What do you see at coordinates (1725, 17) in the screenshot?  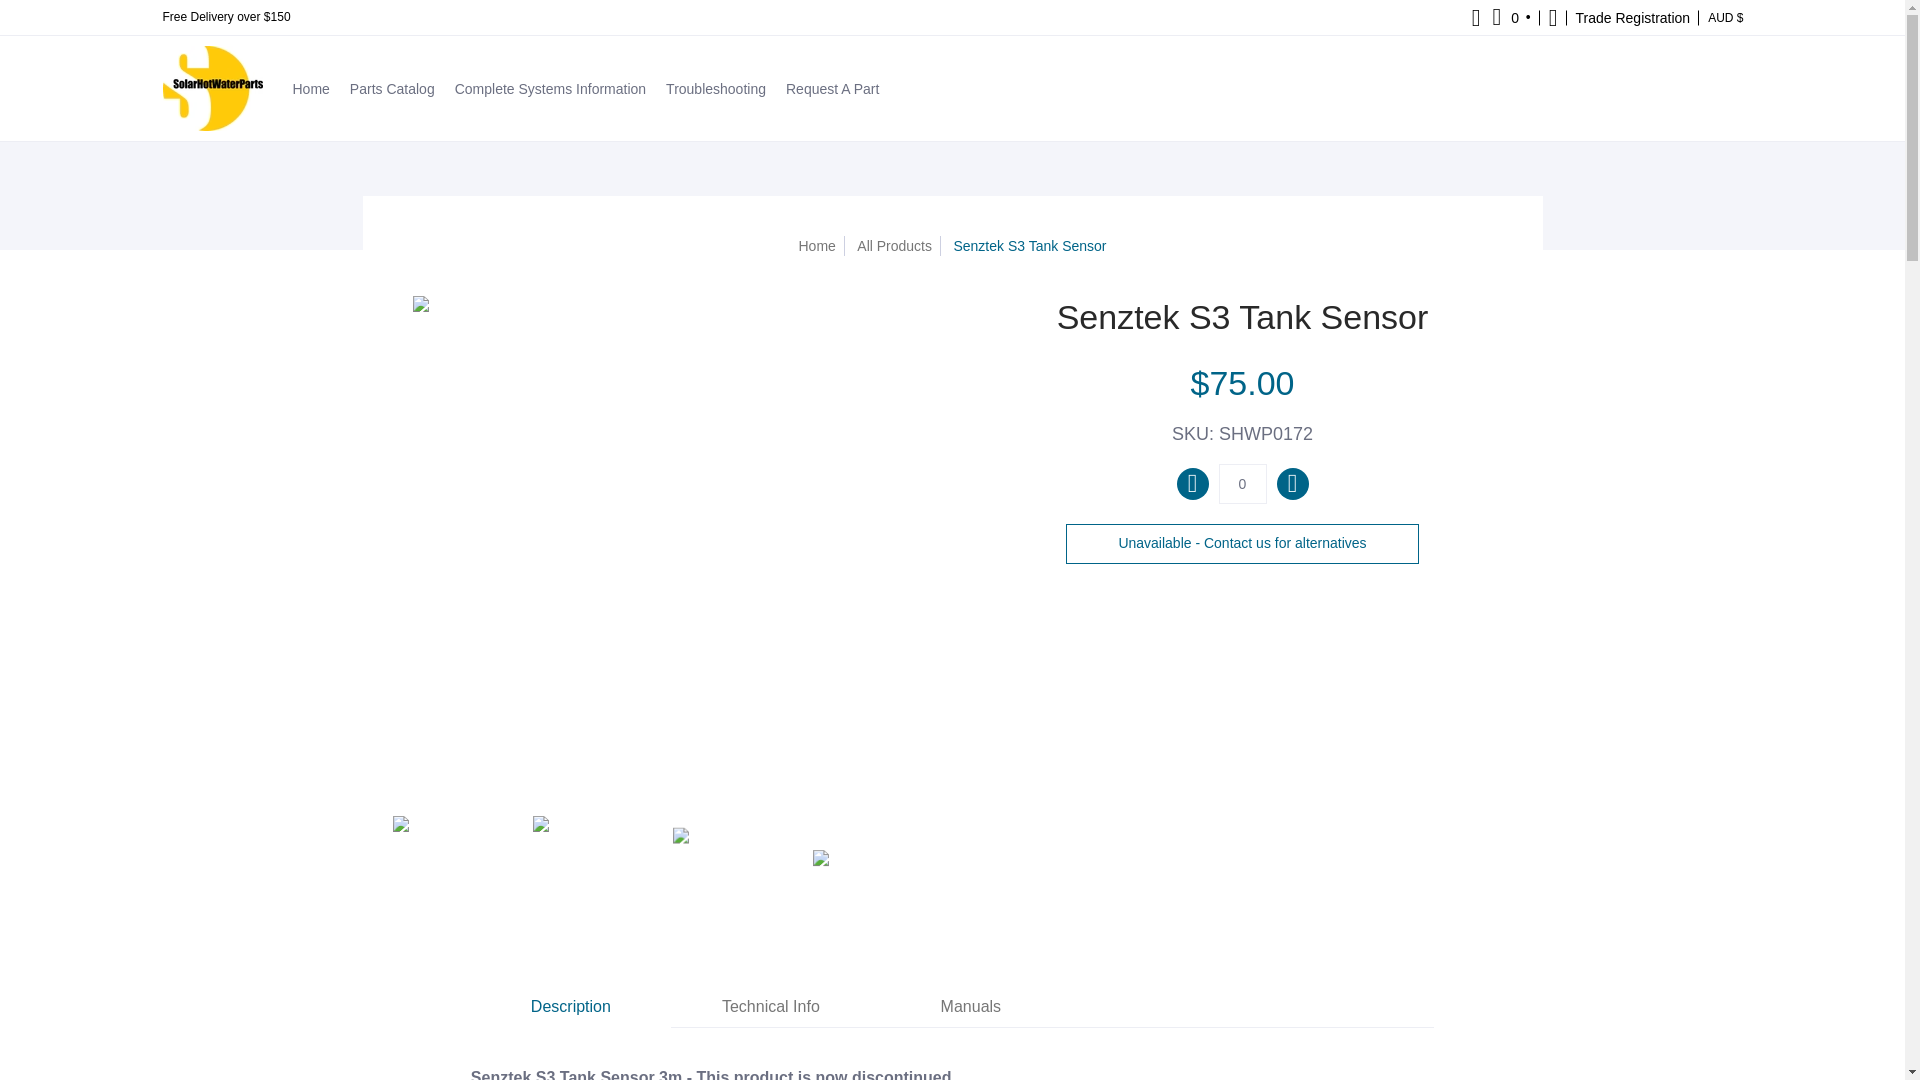 I see `Update store currency` at bounding box center [1725, 17].